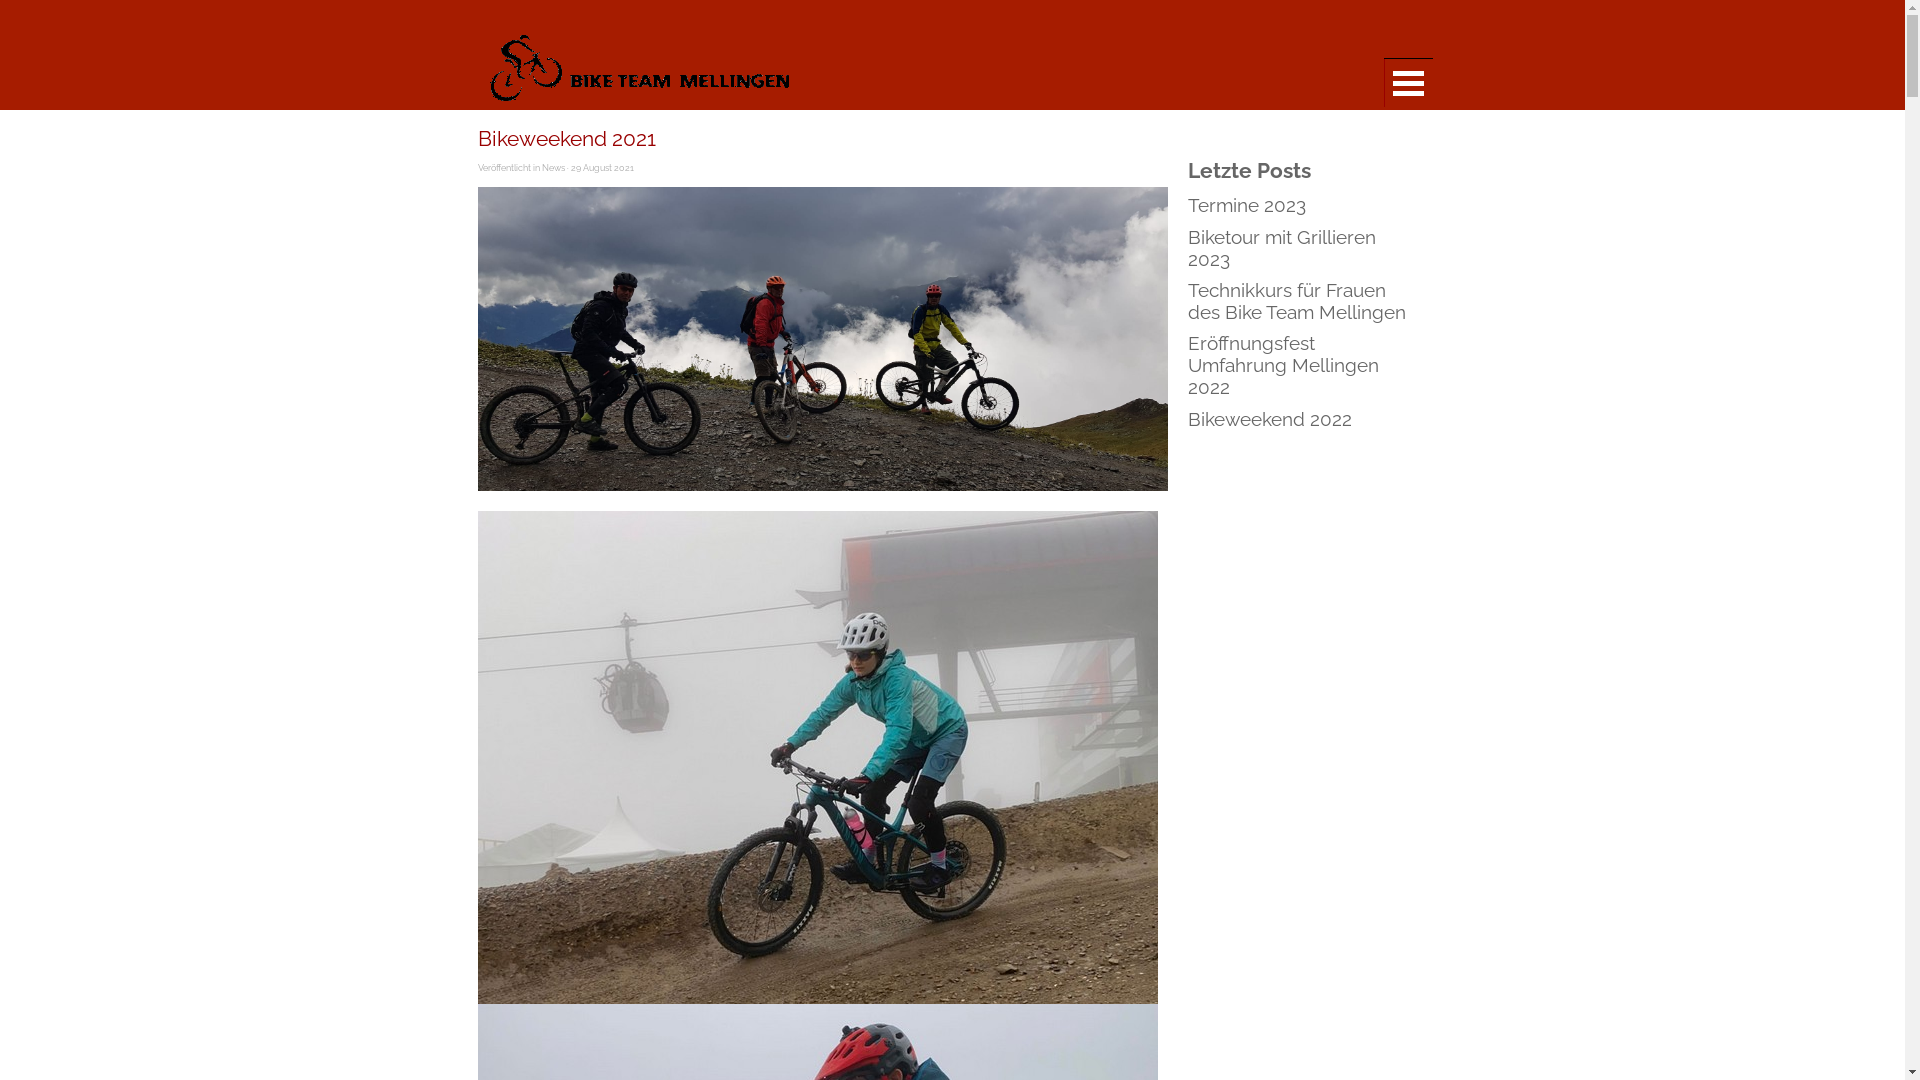 This screenshot has height=1080, width=1920. Describe the element at coordinates (1282, 248) in the screenshot. I see `Biketour mit Grillieren 2023` at that location.